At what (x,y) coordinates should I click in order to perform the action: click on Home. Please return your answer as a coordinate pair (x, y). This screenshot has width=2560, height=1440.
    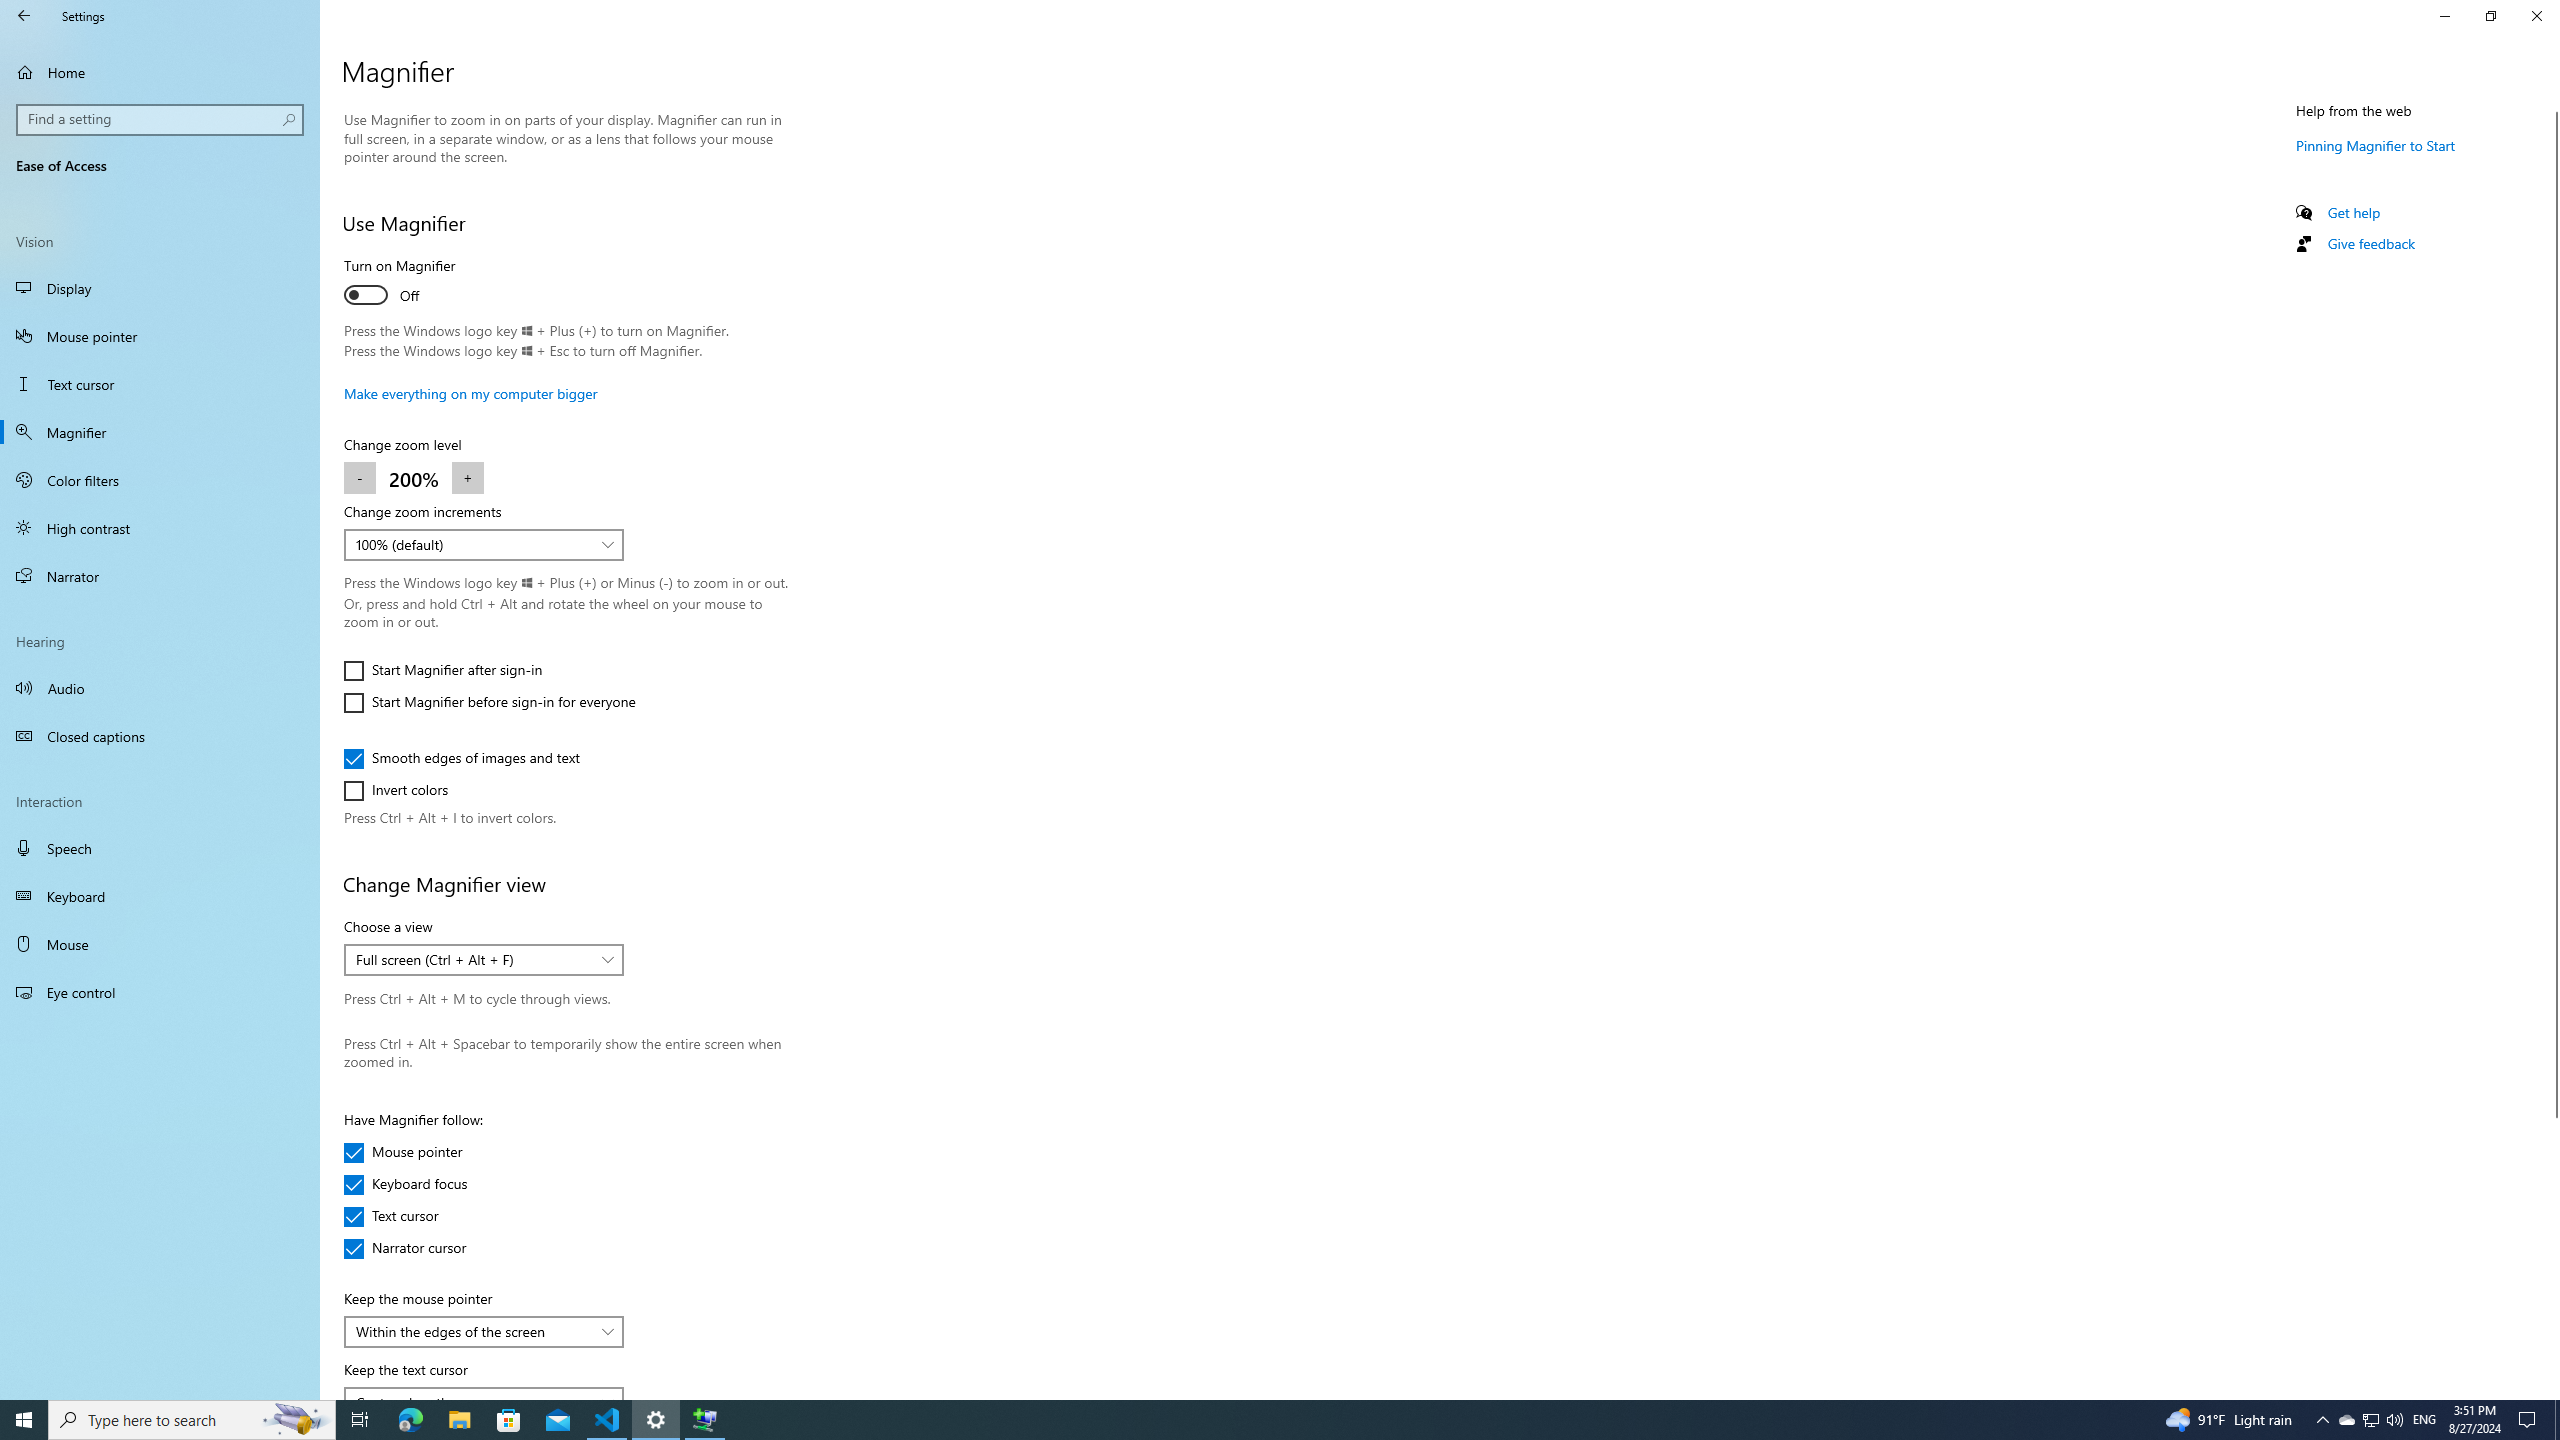
    Looking at the image, I should click on (473, 544).